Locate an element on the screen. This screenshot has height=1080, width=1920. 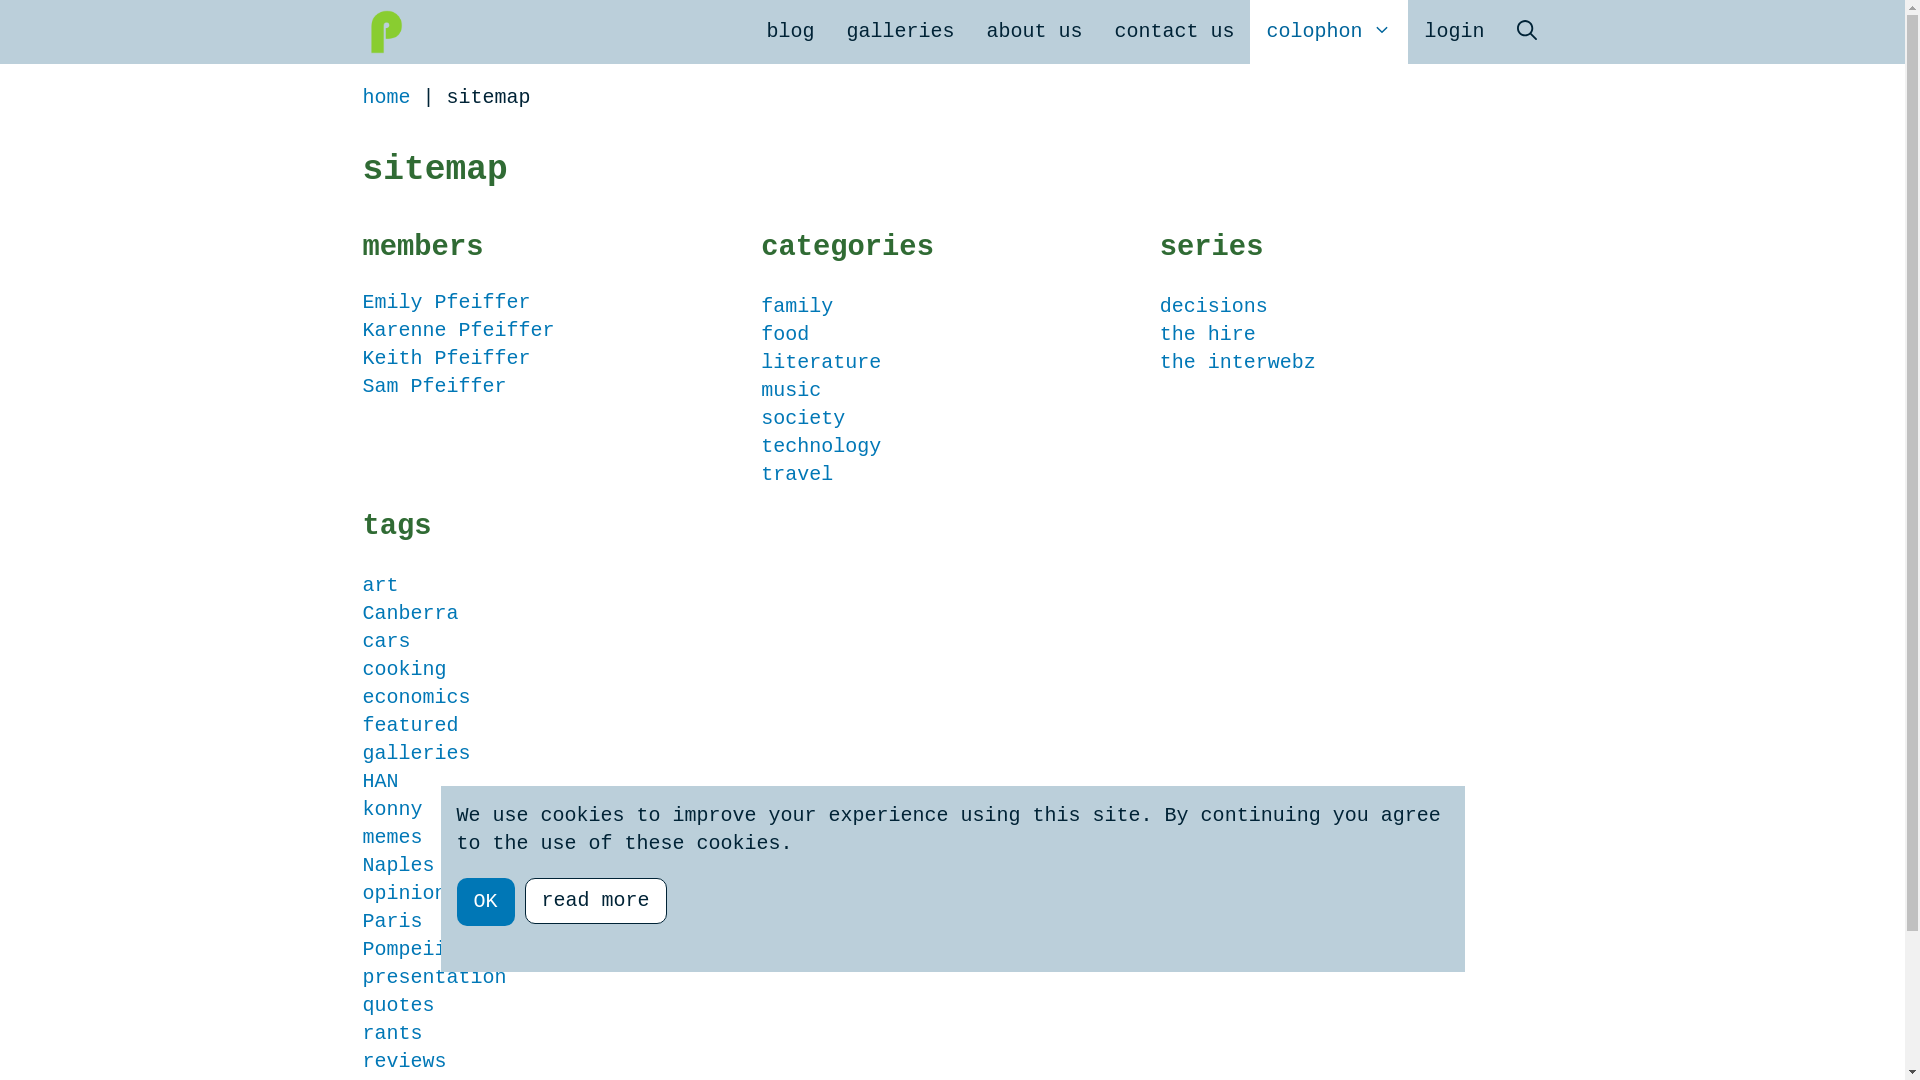
Naples is located at coordinates (398, 866).